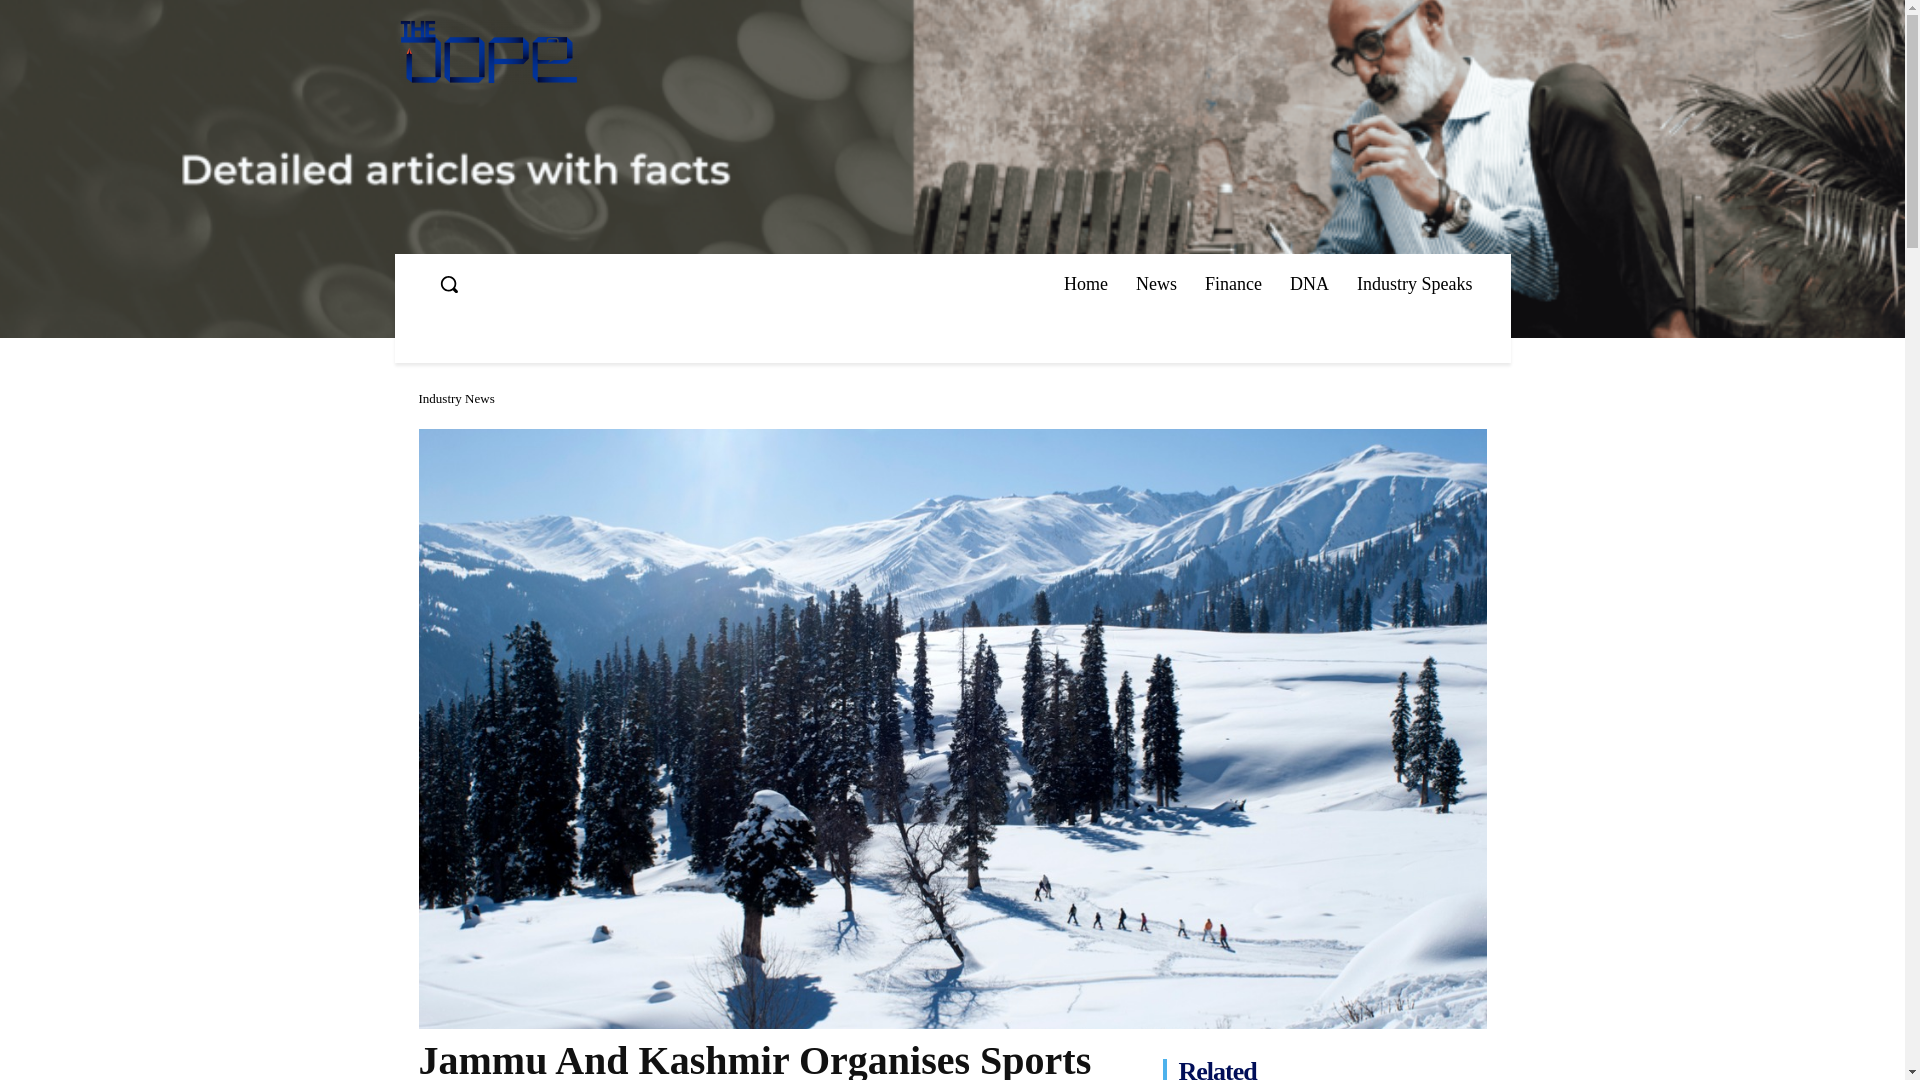  What do you see at coordinates (1156, 284) in the screenshot?
I see `News` at bounding box center [1156, 284].